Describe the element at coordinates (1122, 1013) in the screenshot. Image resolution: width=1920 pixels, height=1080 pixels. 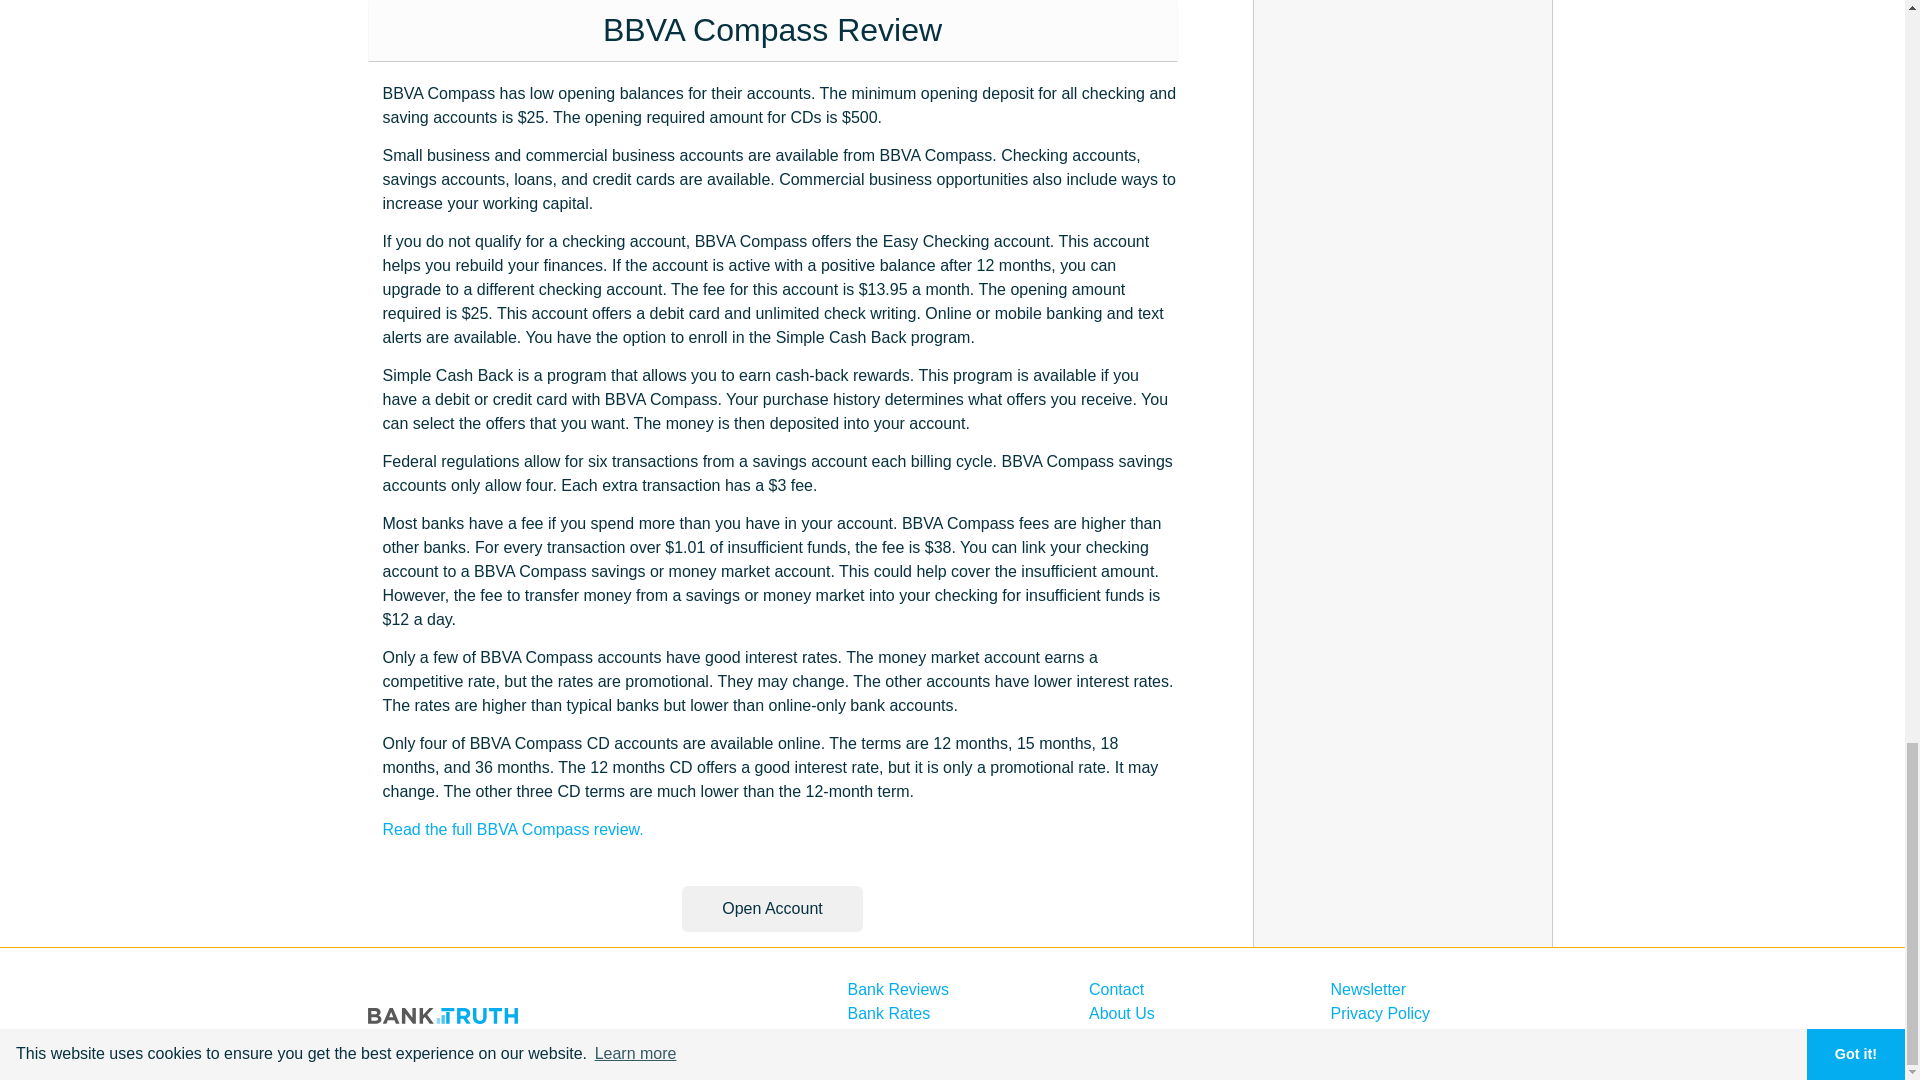
I see `About Us` at that location.